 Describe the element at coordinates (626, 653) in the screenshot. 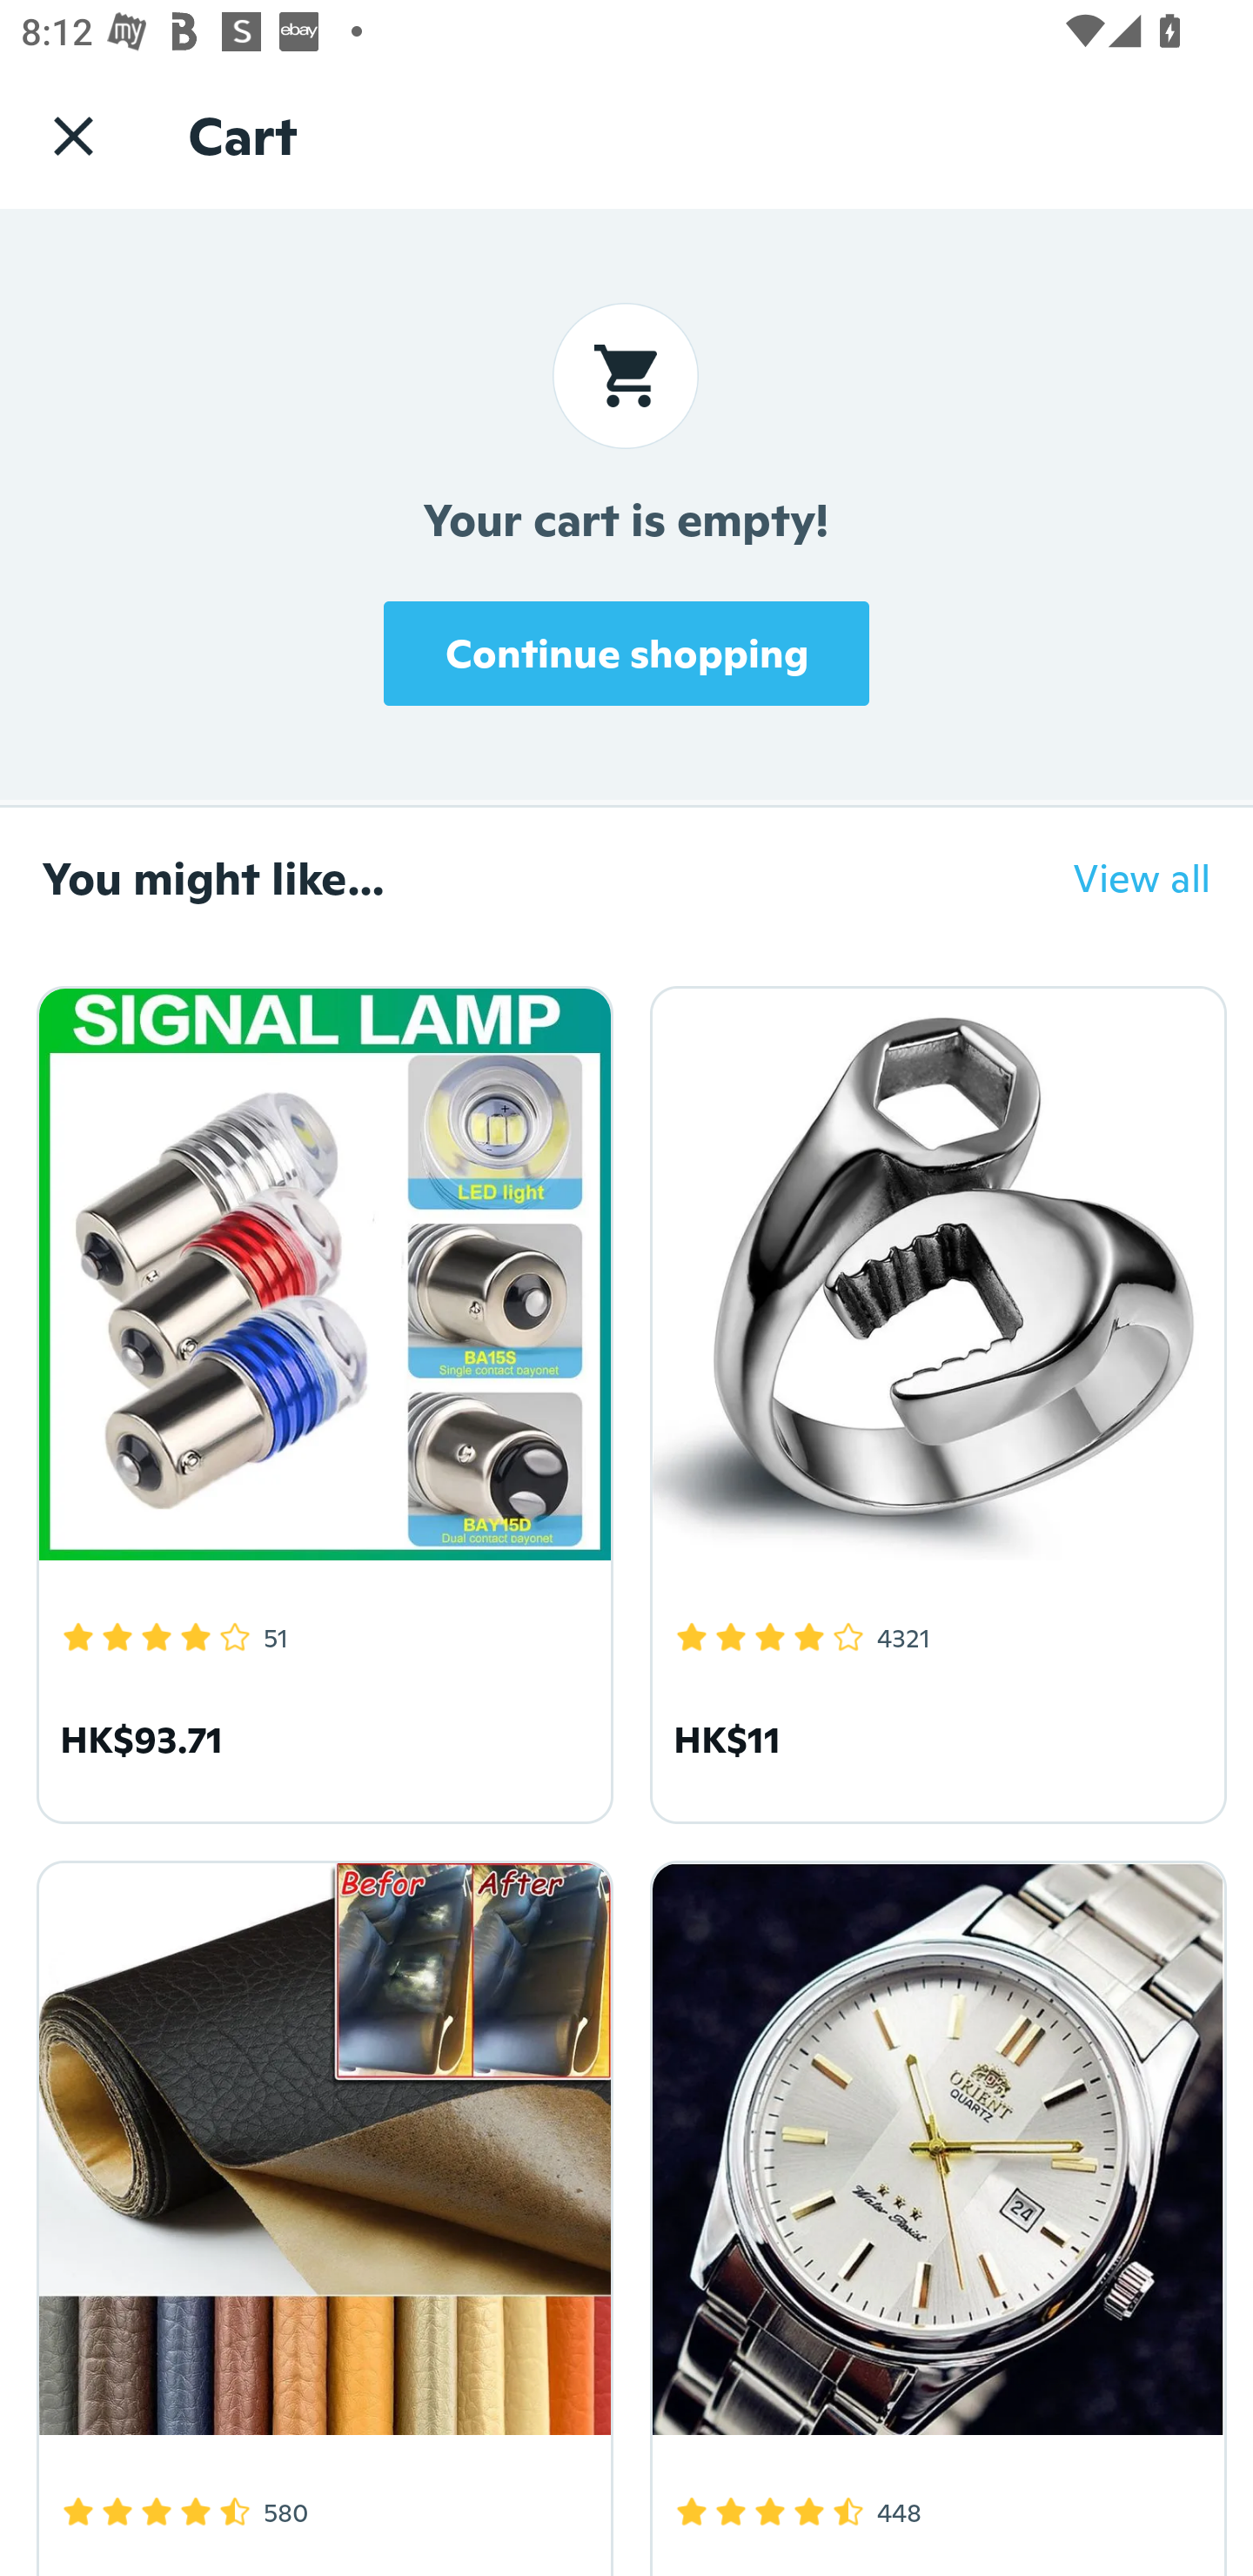

I see `Continue shopping` at that location.